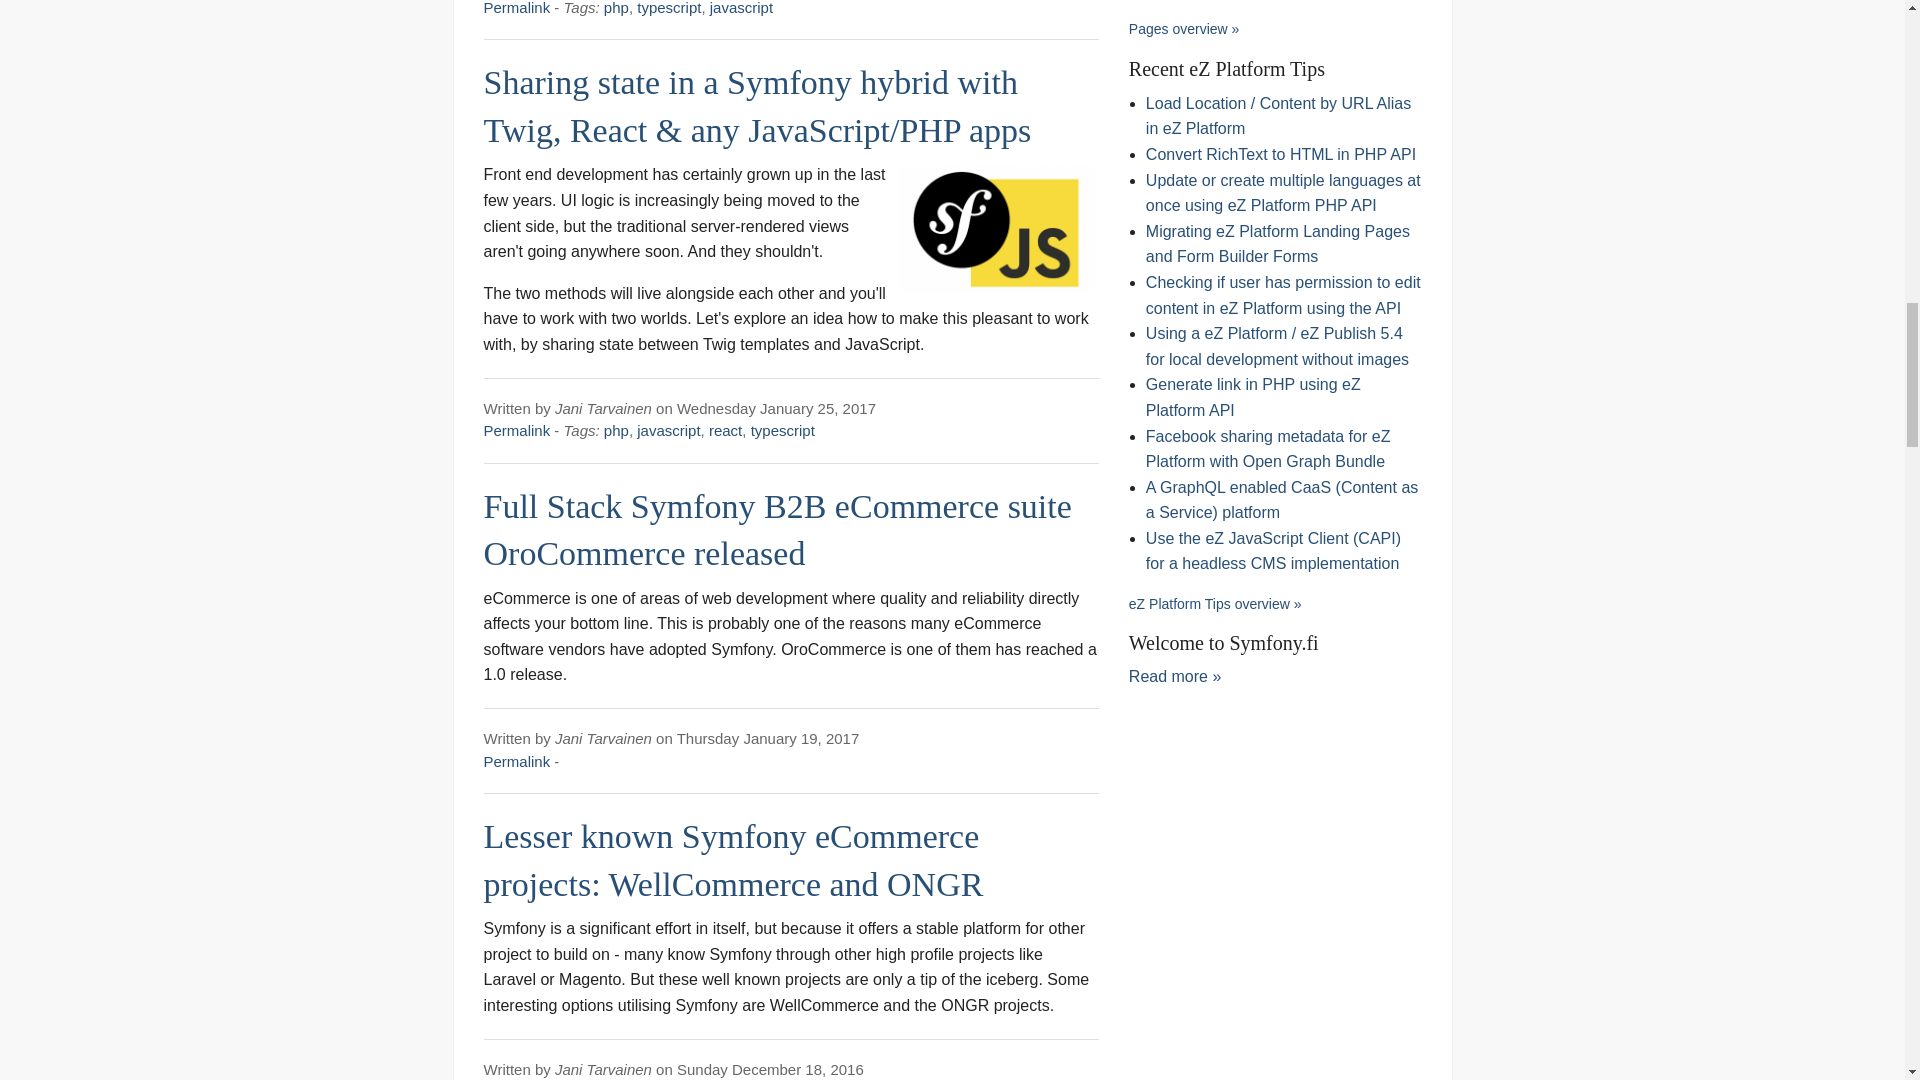 The image size is (1920, 1080). I want to click on php, so click(616, 430).